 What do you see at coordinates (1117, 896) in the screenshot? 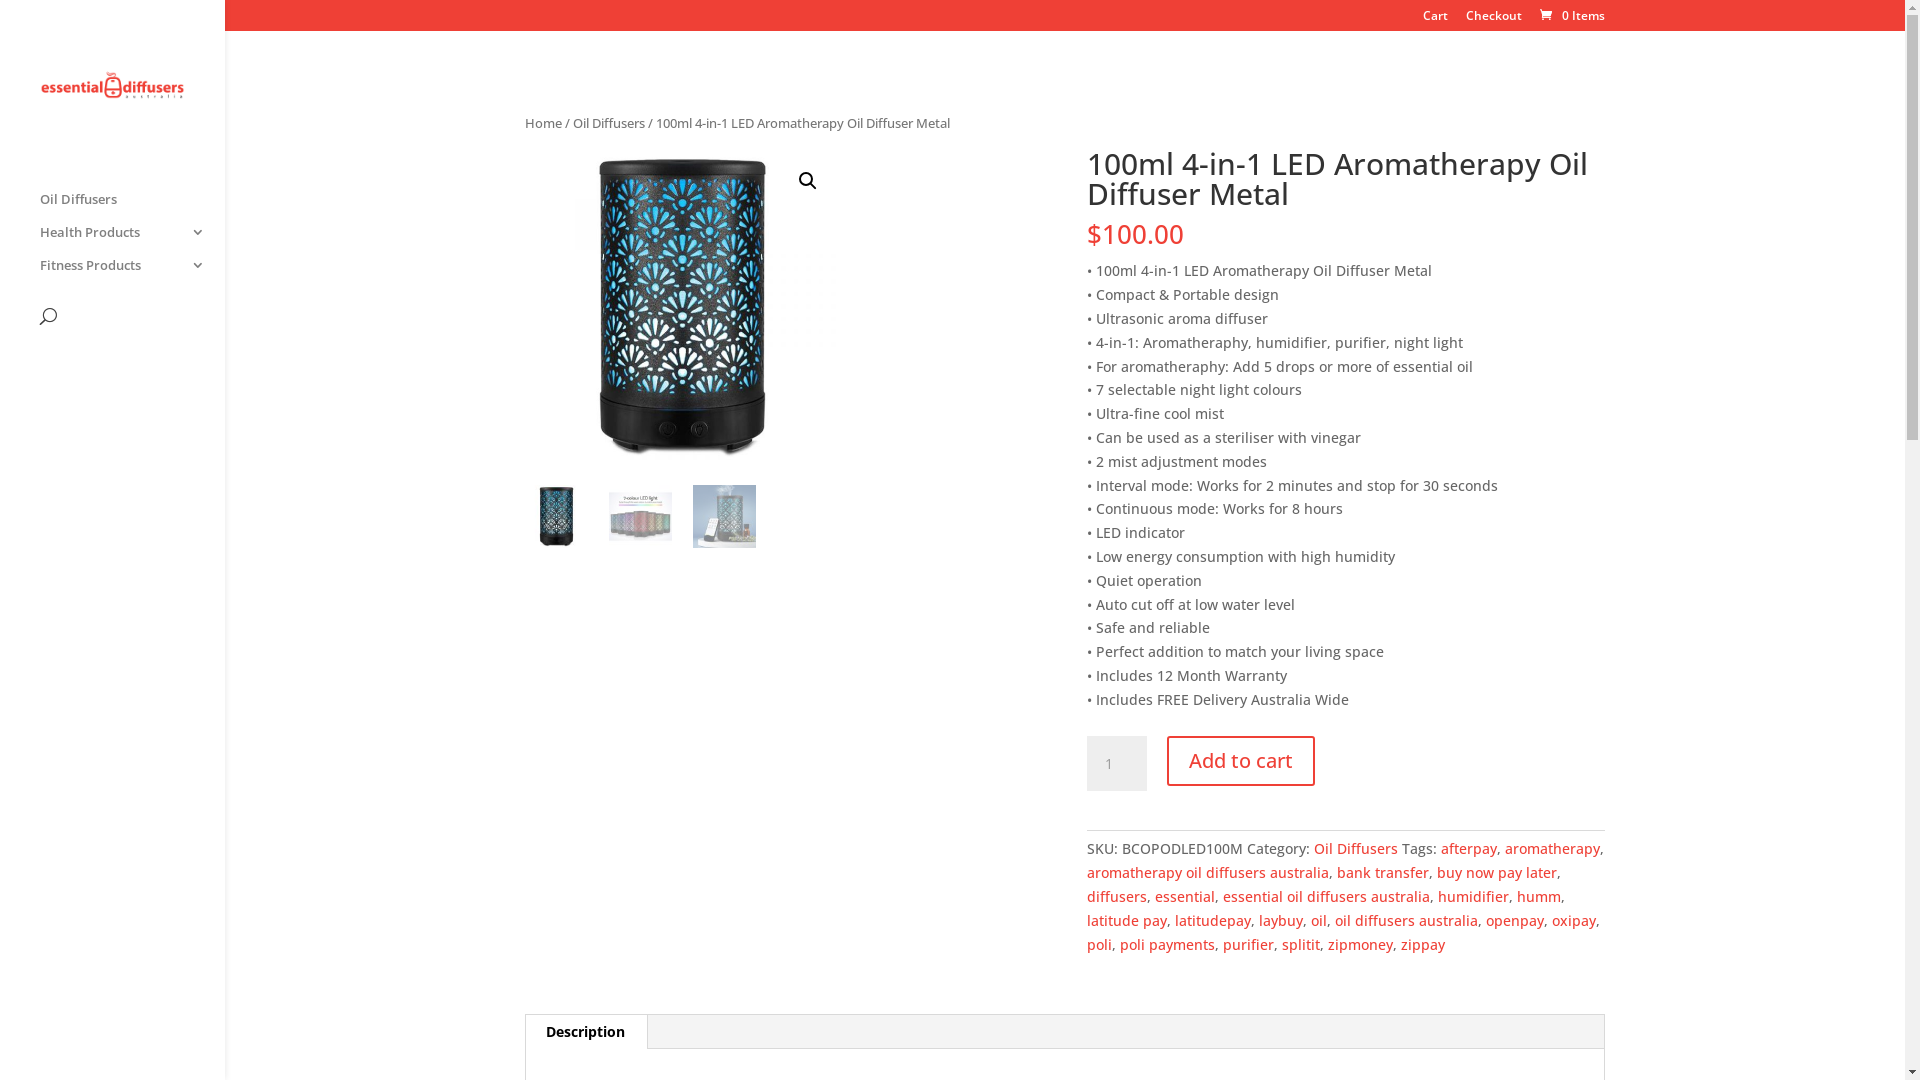
I see `diffusers` at bounding box center [1117, 896].